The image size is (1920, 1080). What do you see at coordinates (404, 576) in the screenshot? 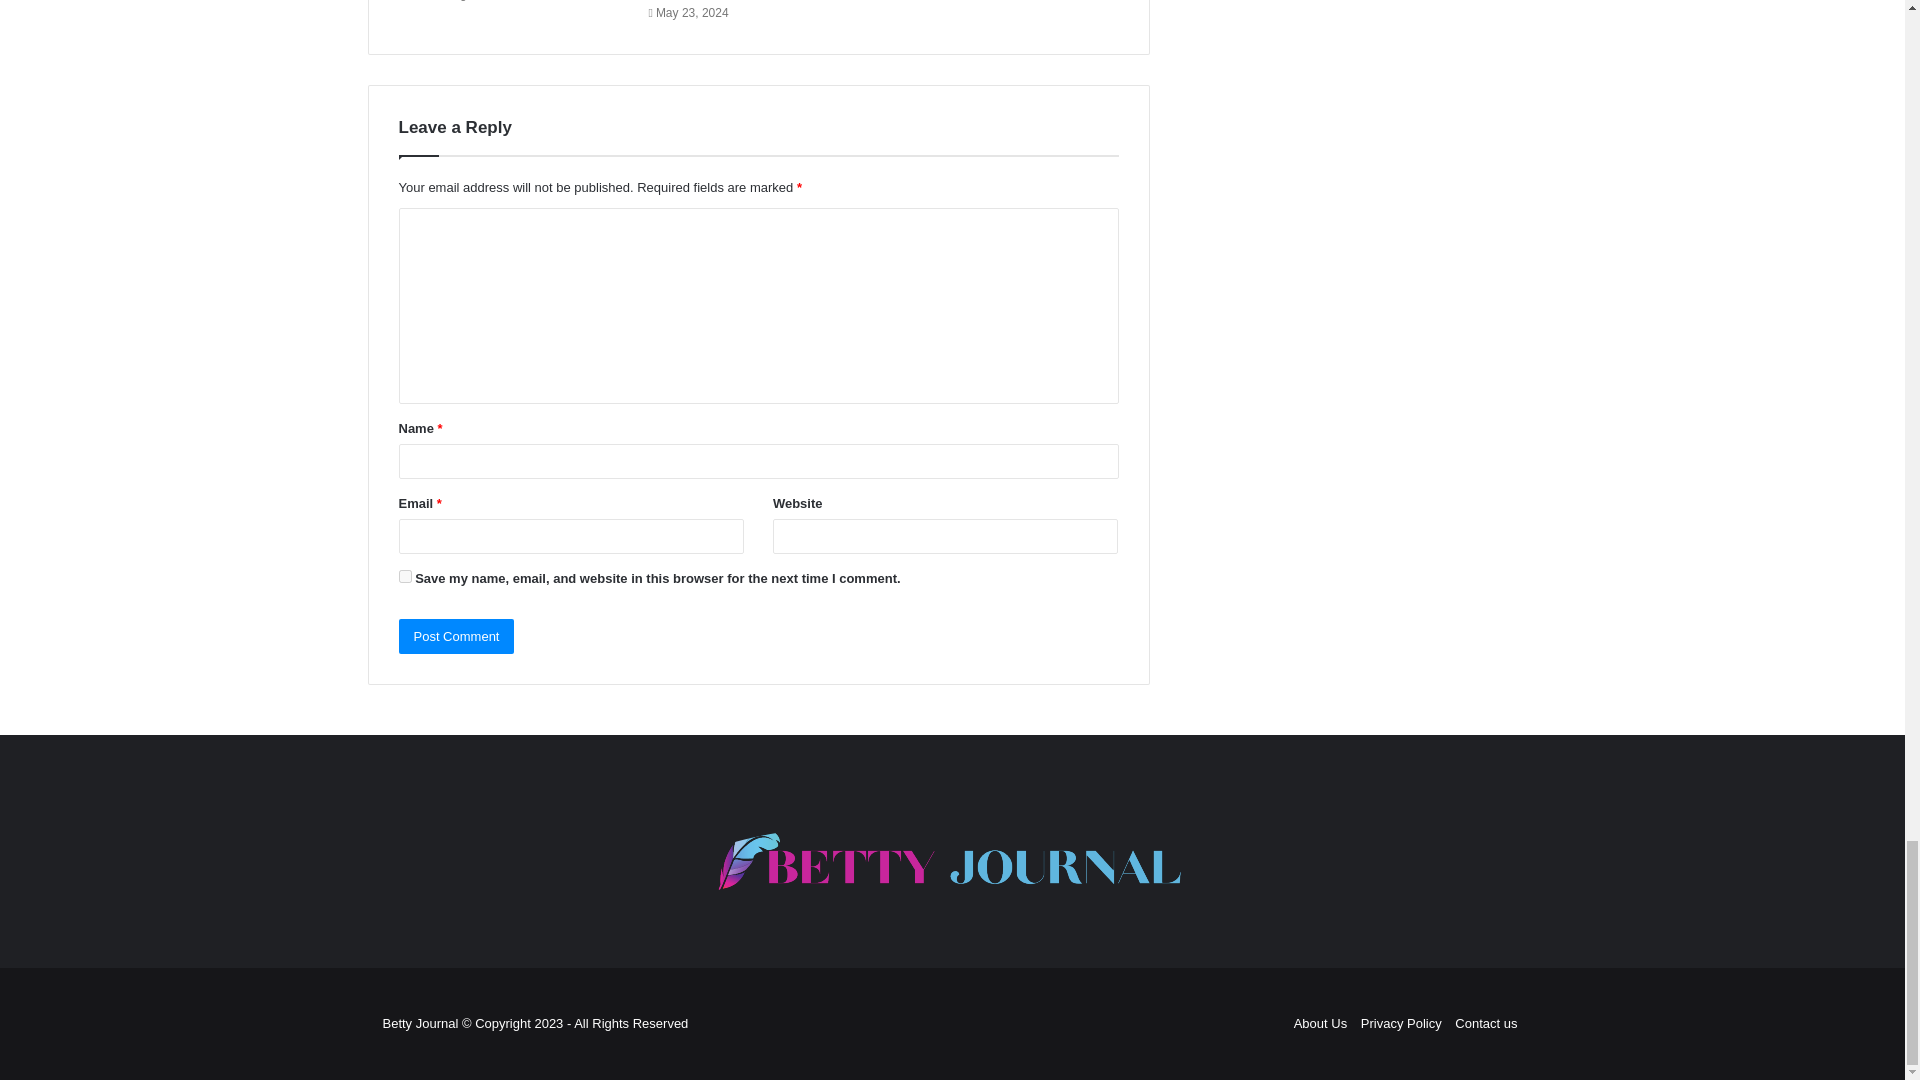
I see `yes` at bounding box center [404, 576].